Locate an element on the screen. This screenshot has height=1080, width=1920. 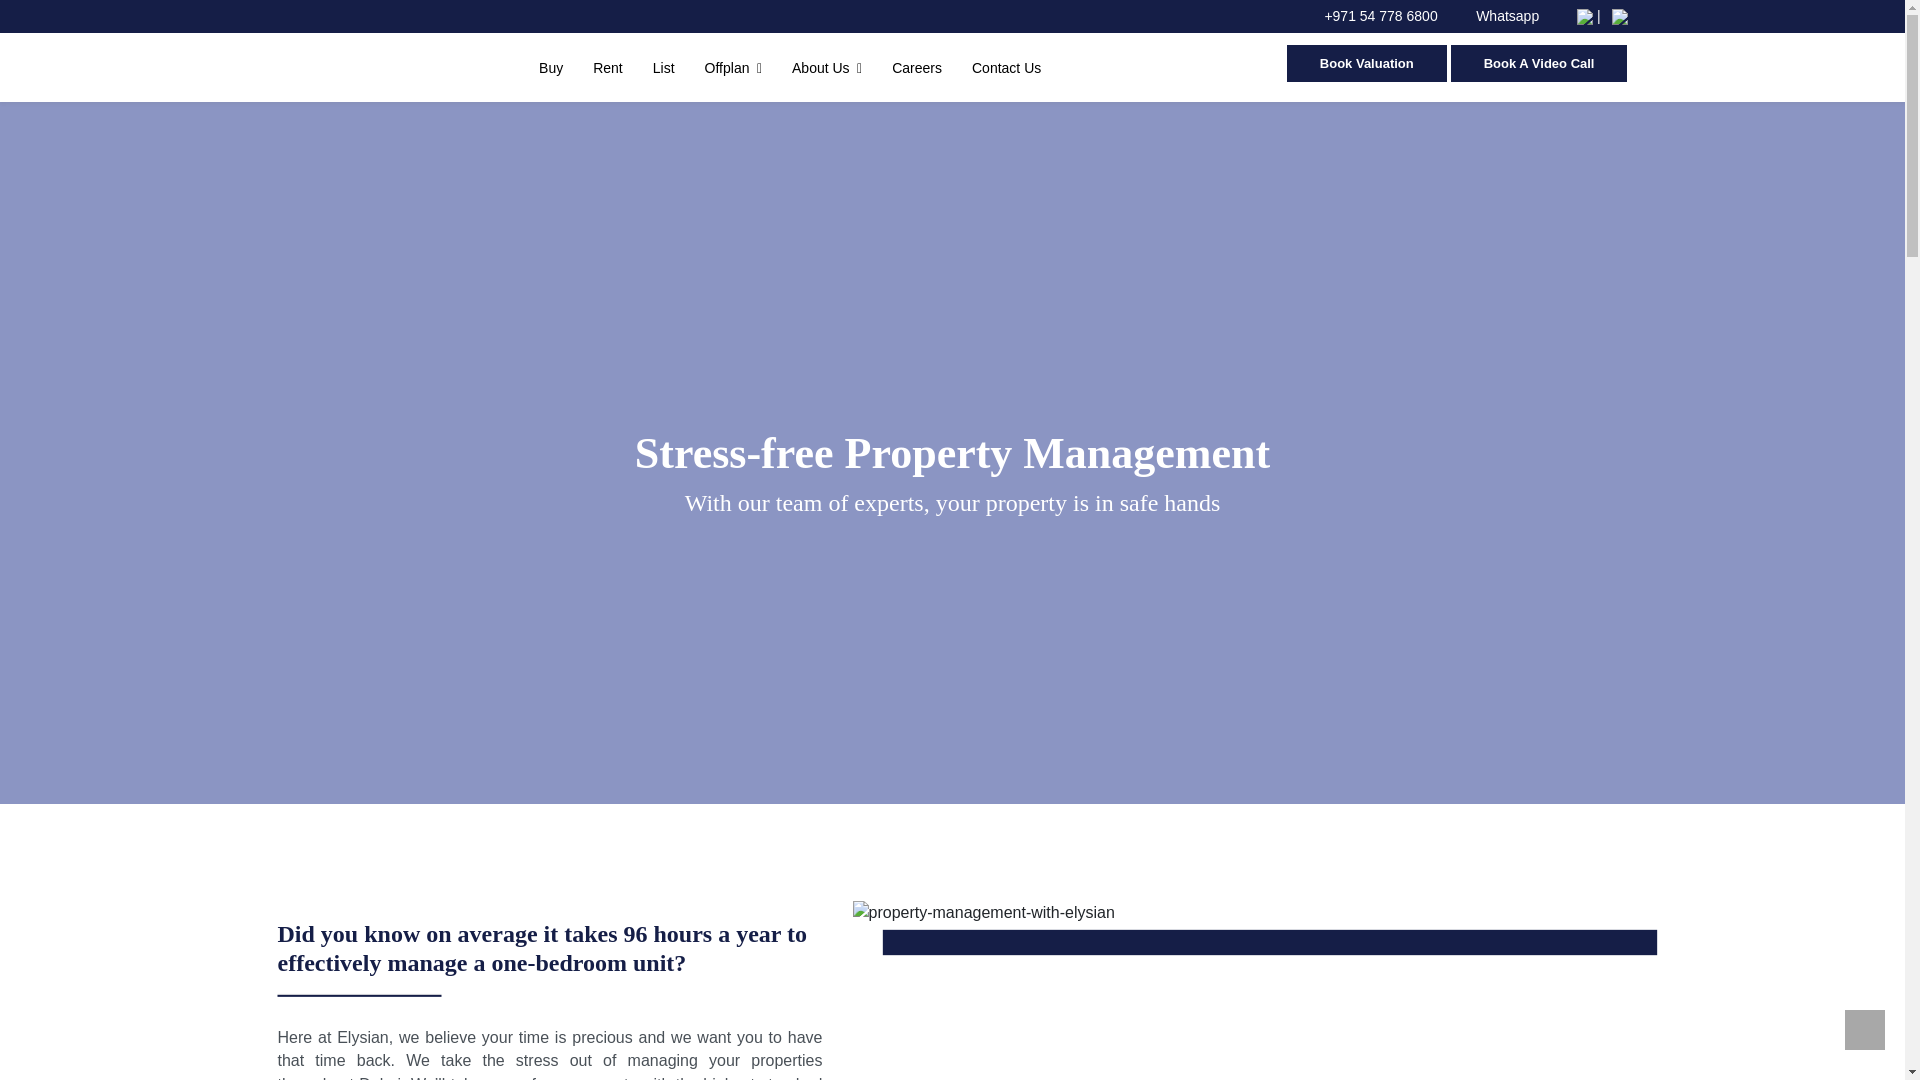
Book A Video Call is located at coordinates (1540, 64).